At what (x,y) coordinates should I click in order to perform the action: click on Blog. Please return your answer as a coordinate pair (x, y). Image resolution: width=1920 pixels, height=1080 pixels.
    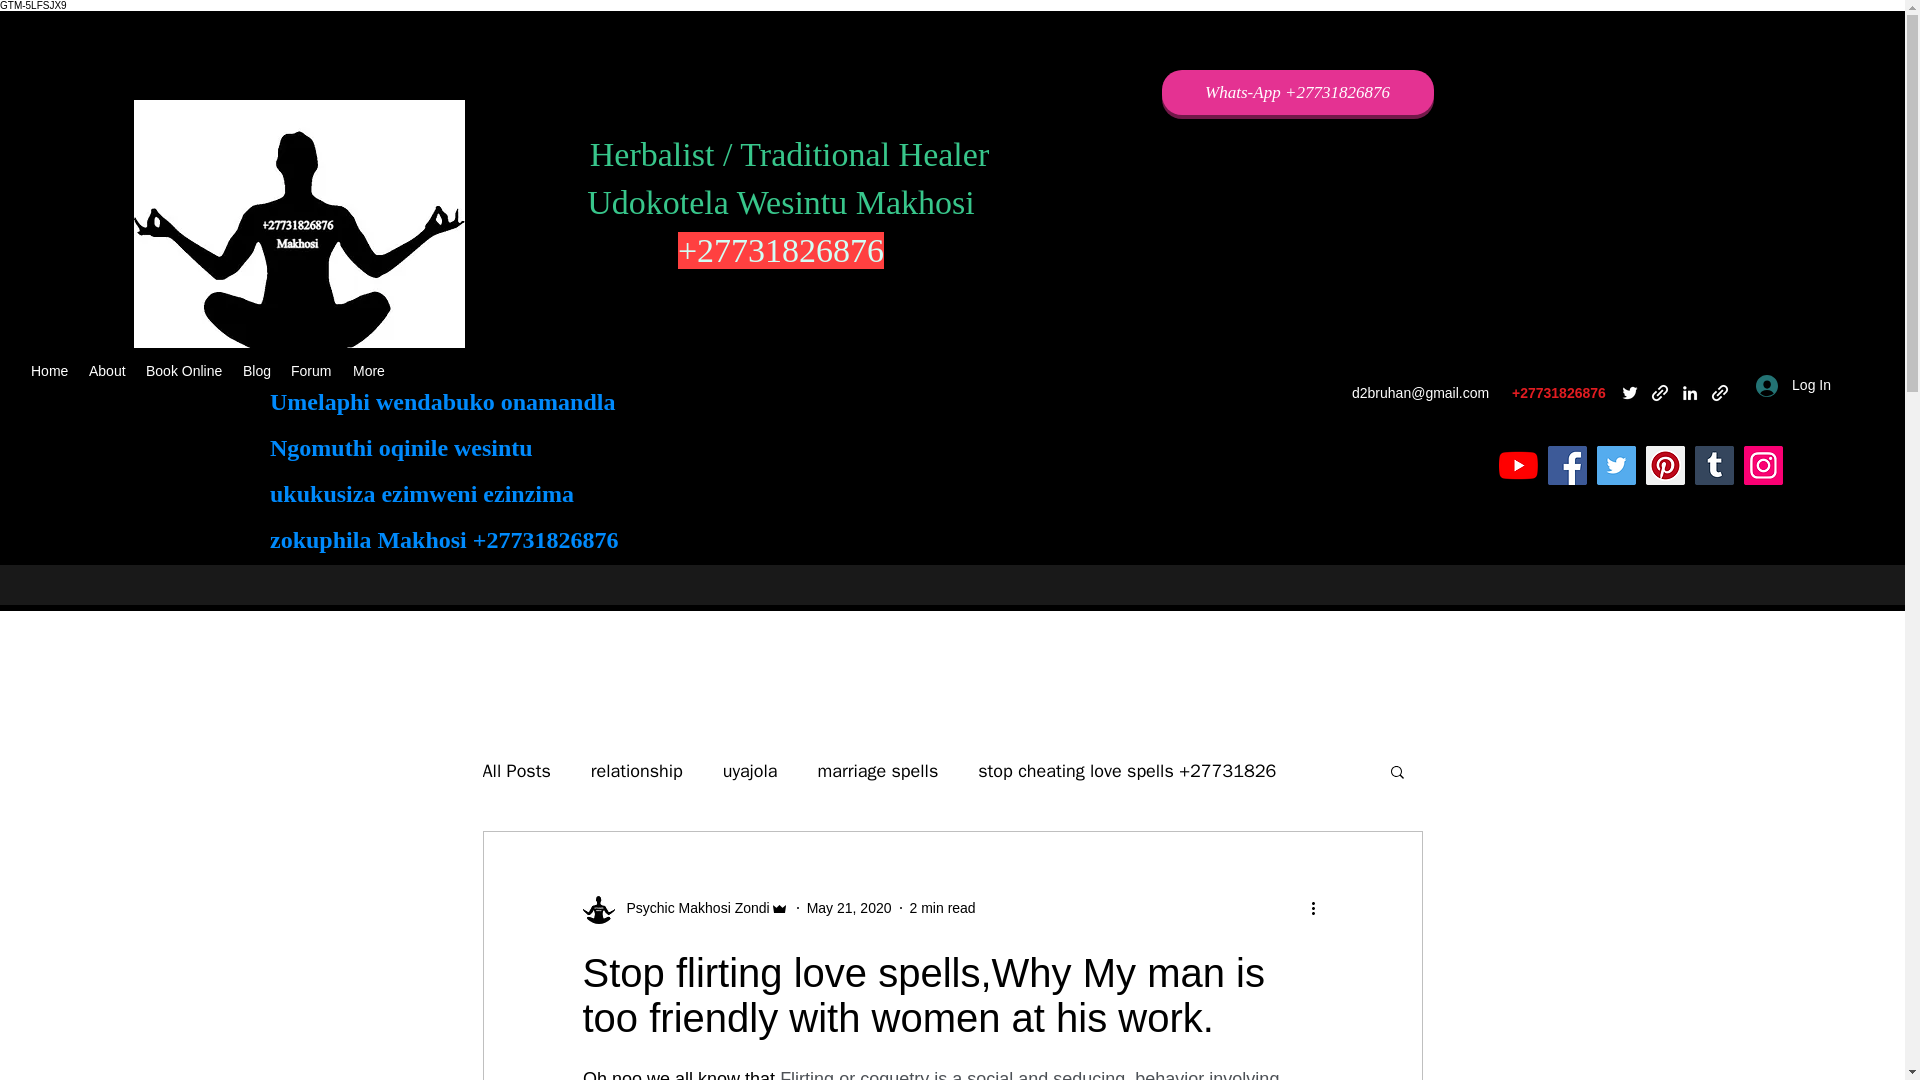
    Looking at the image, I should click on (256, 370).